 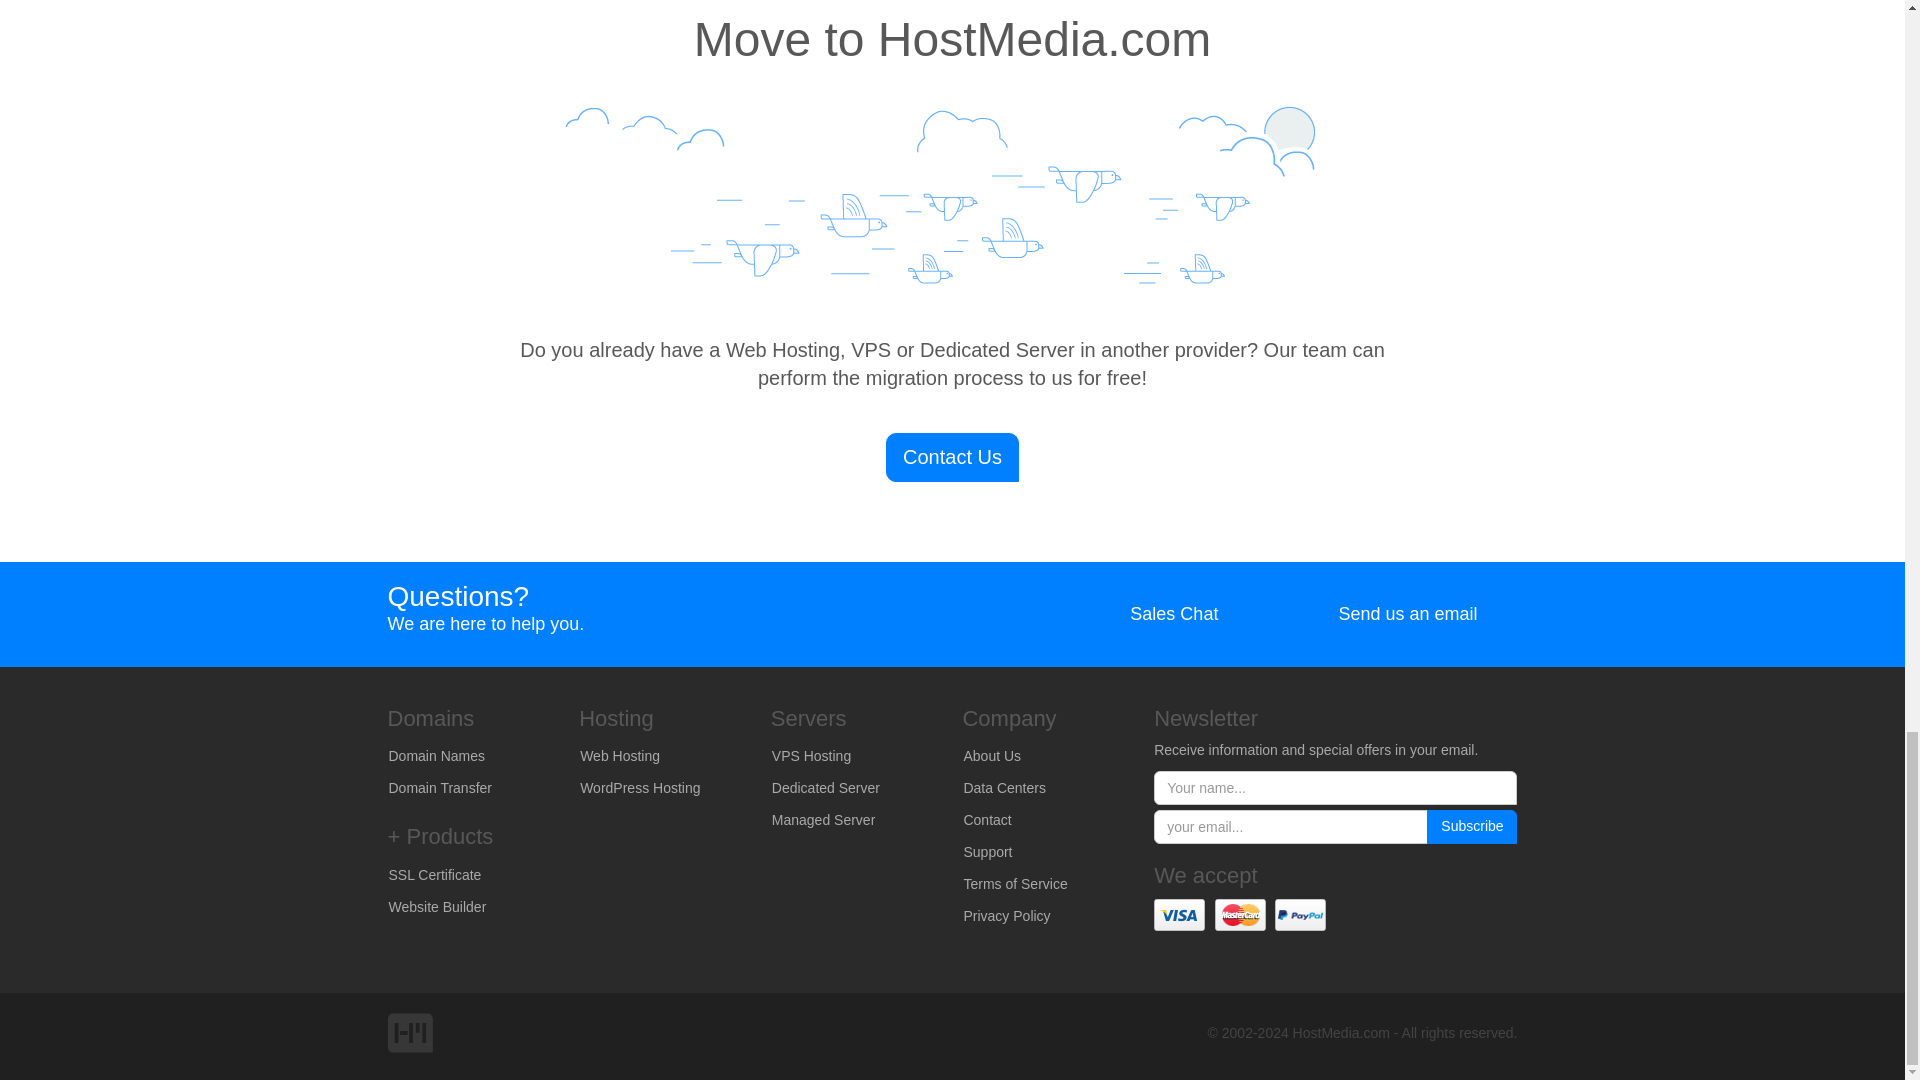 I want to click on Transfer your domain to HostMedia., so click(x=469, y=788).